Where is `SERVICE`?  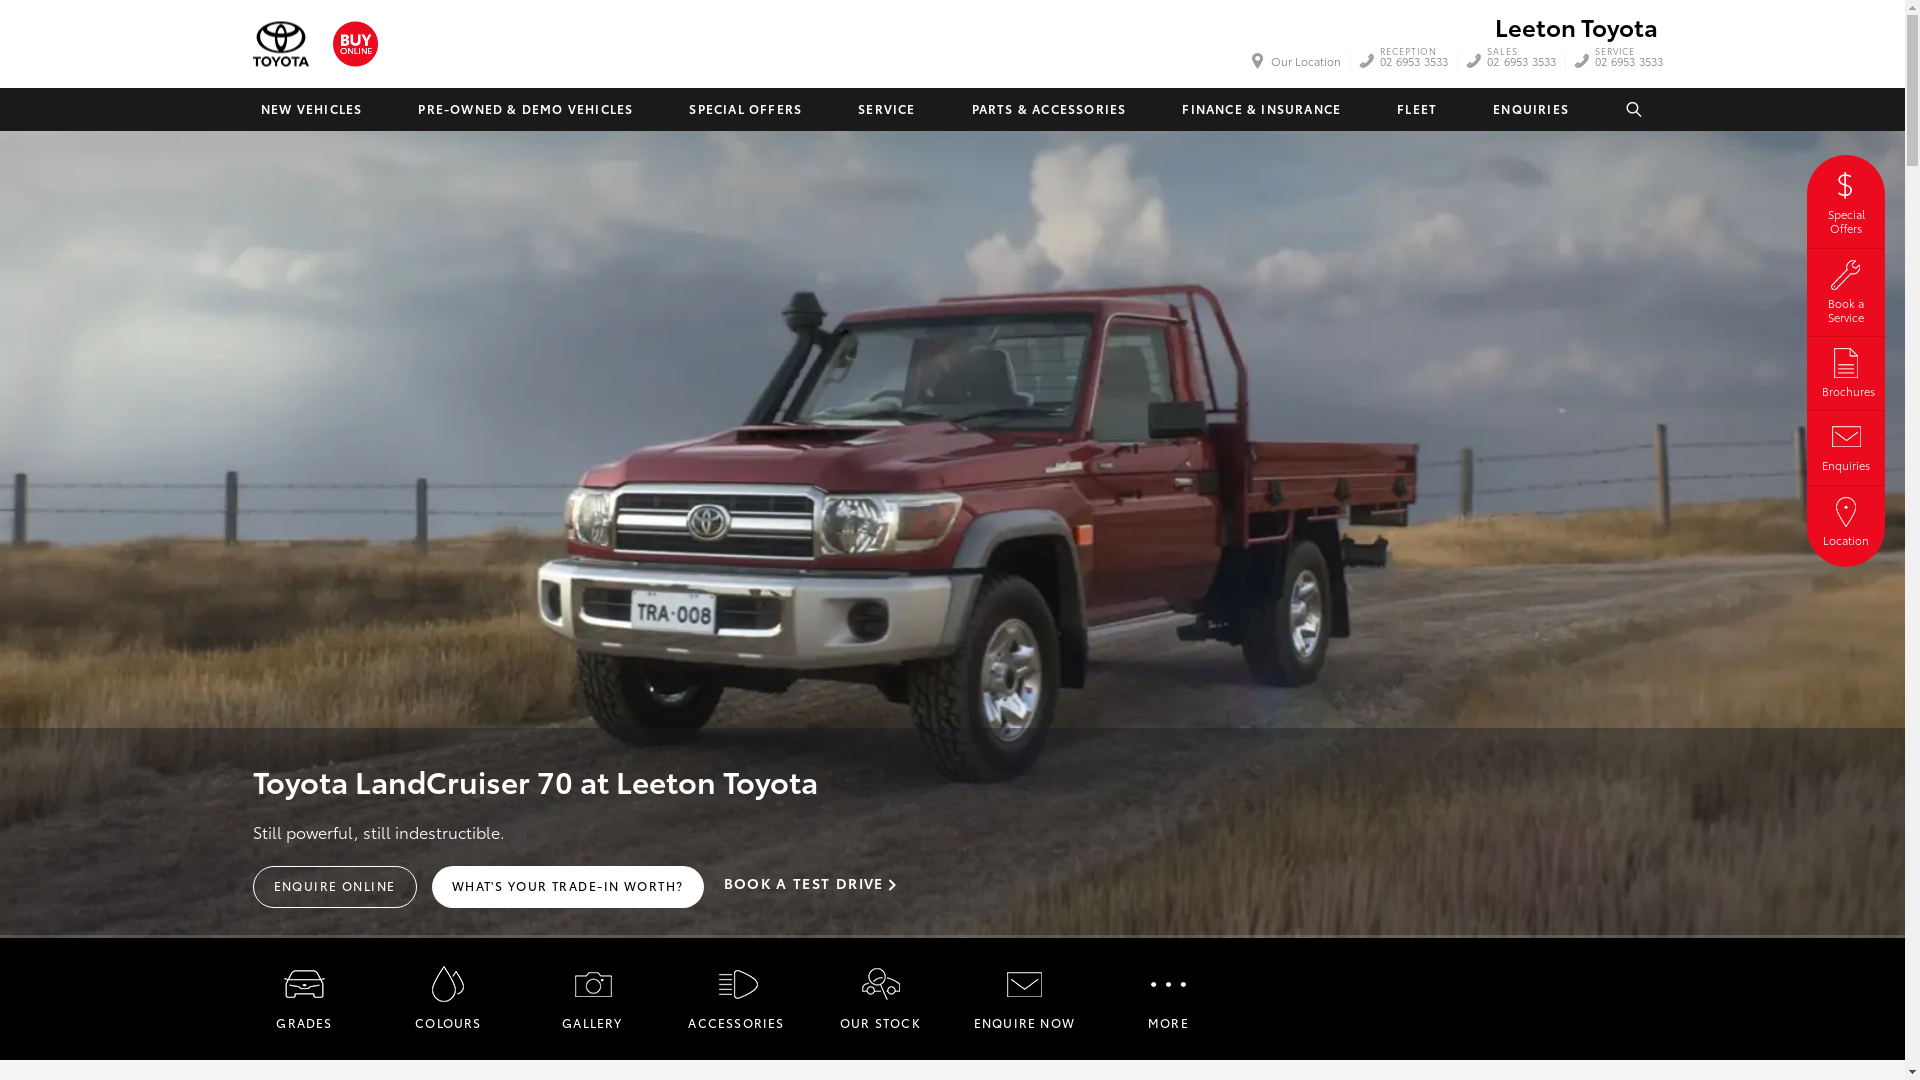 SERVICE is located at coordinates (886, 110).